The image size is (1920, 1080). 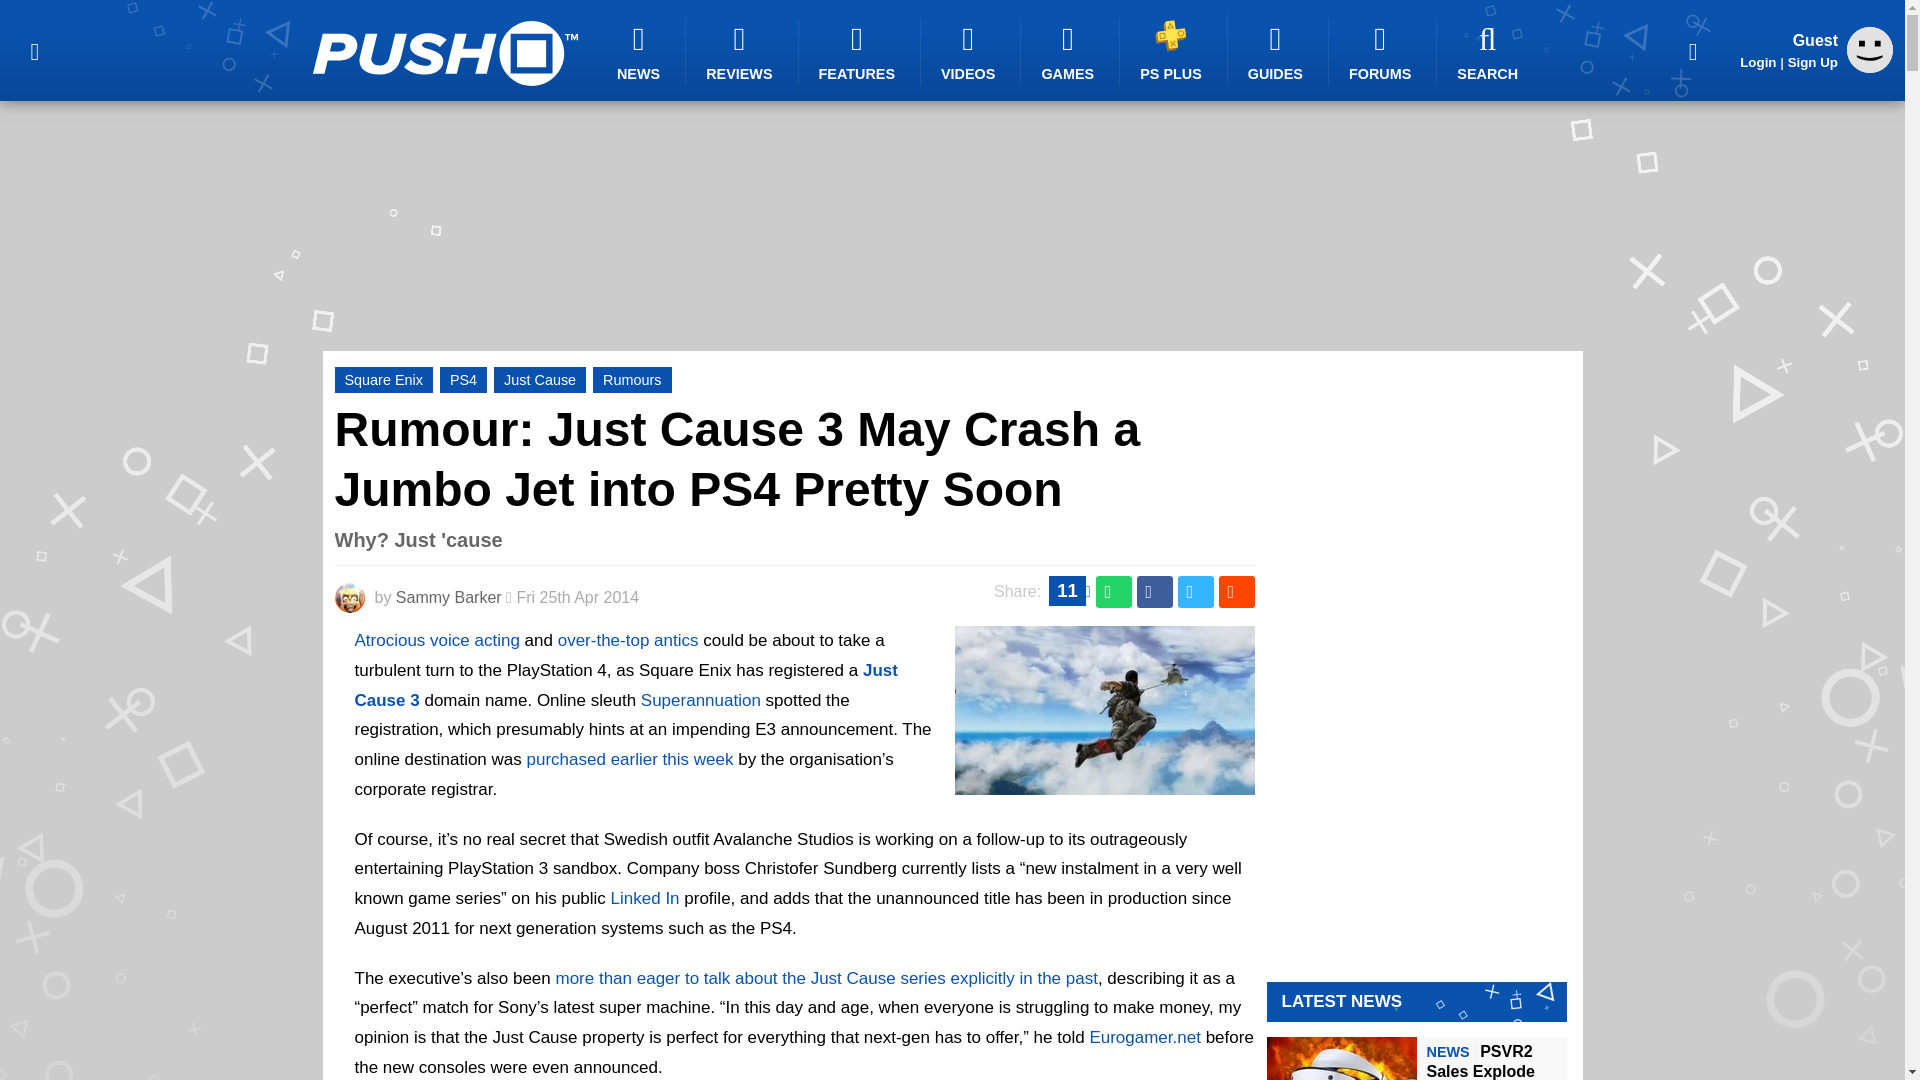 What do you see at coordinates (1104, 782) in the screenshot?
I see `Sky high` at bounding box center [1104, 782].